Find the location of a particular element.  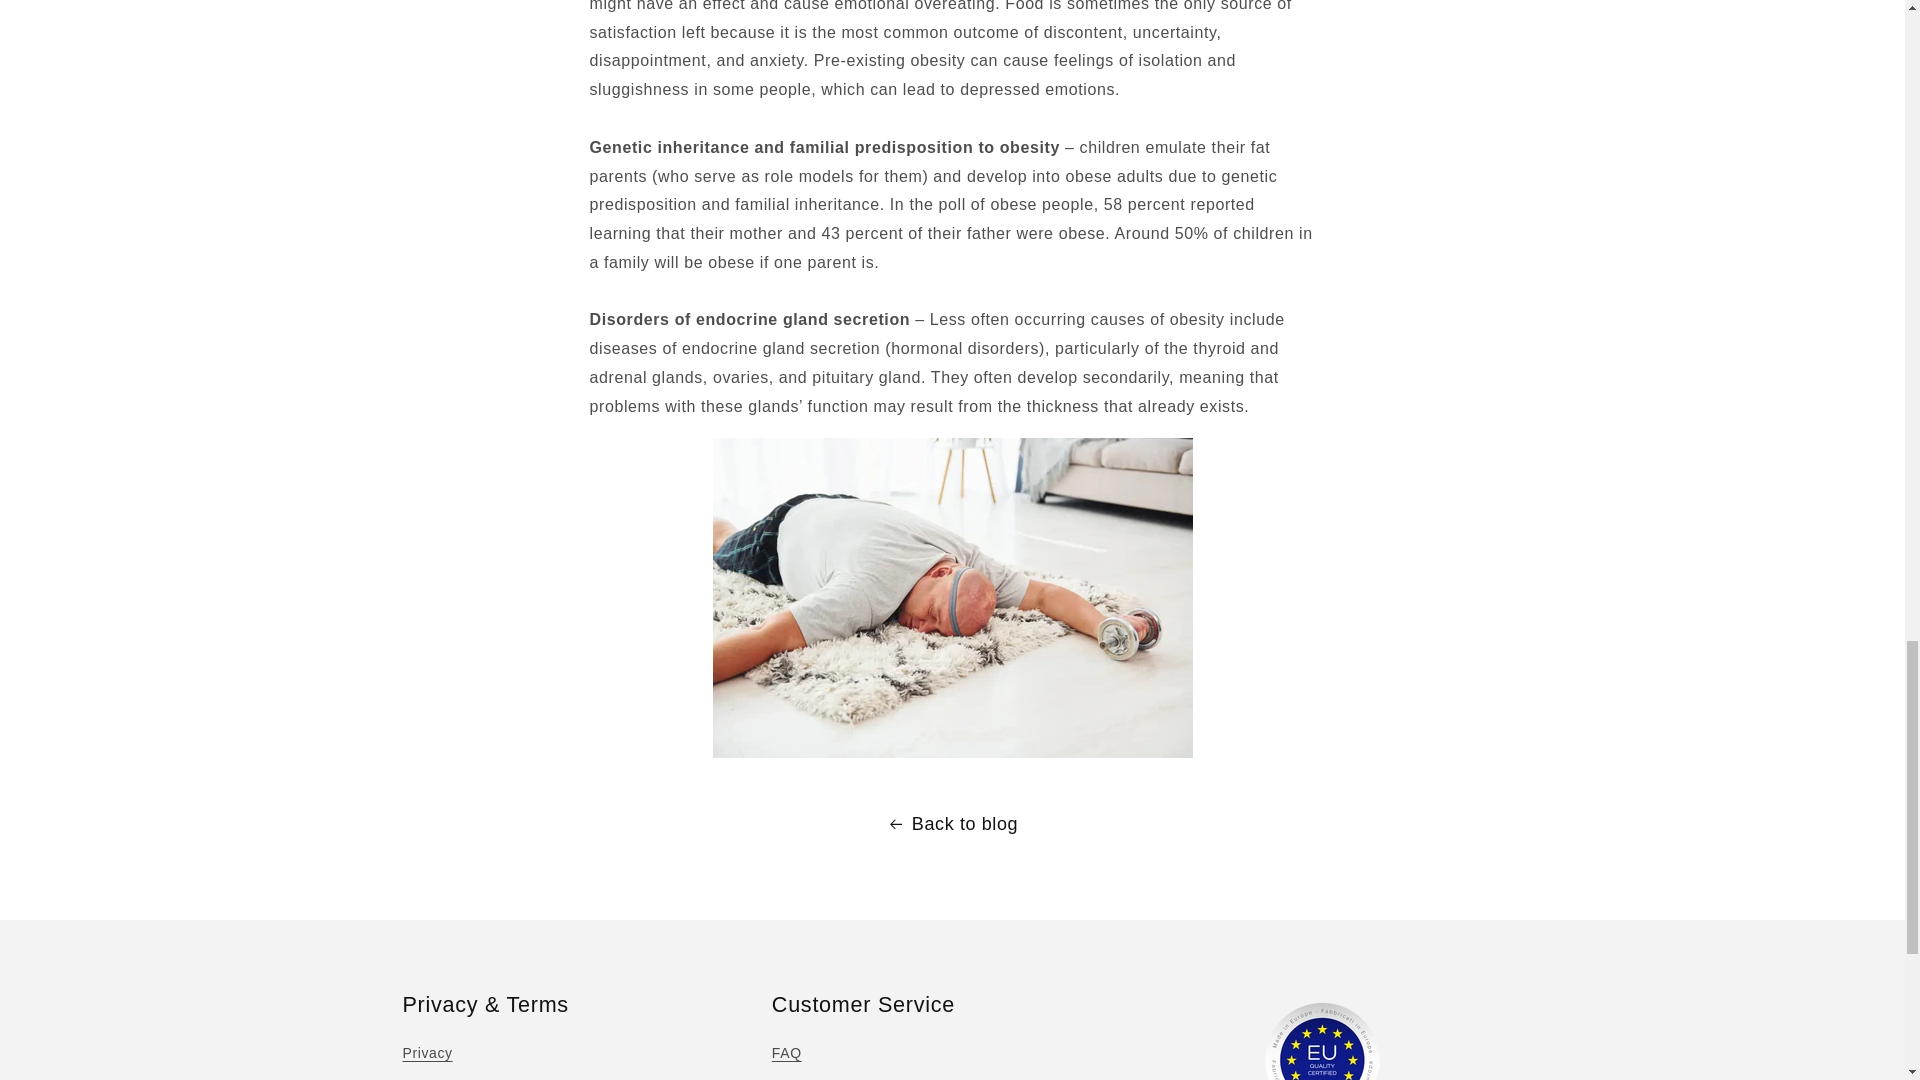

FAQ is located at coordinates (786, 1056).